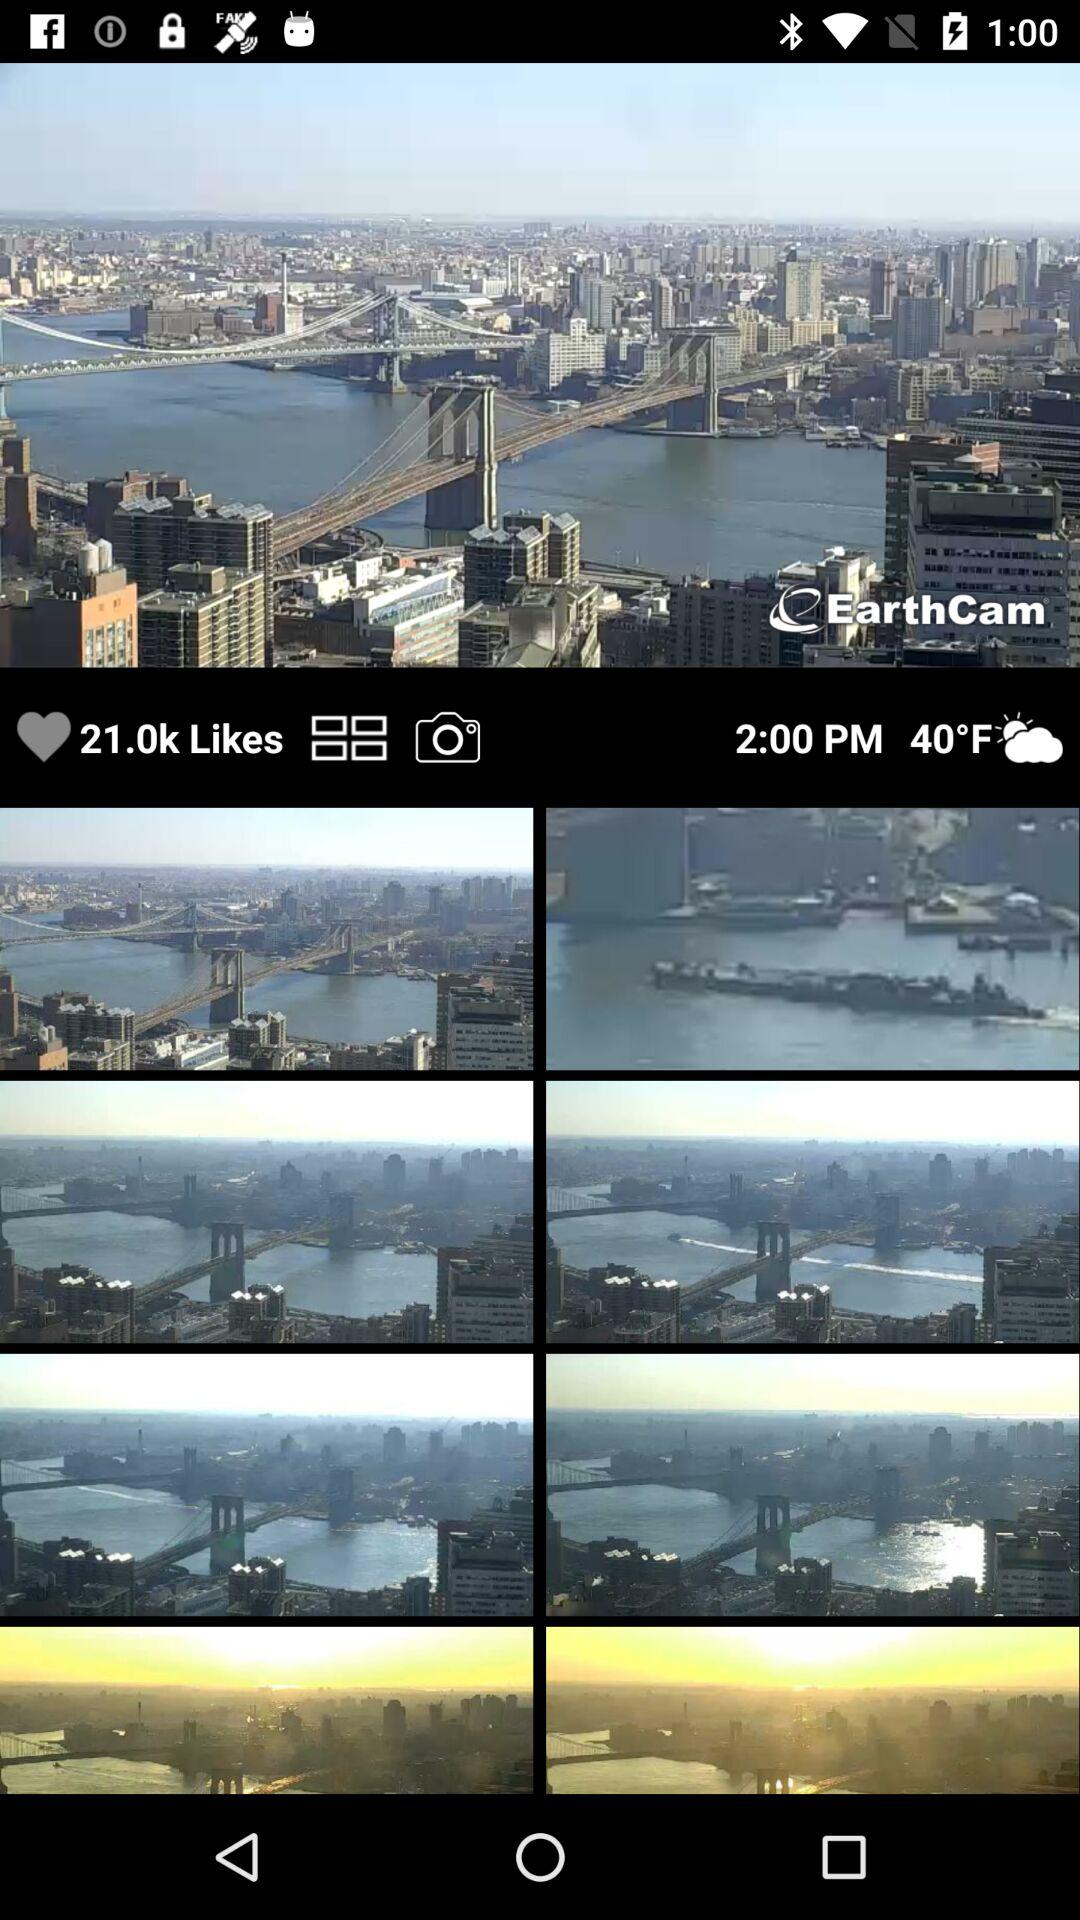 Image resolution: width=1080 pixels, height=1920 pixels. I want to click on select the fifth image of the page, so click(812, 1211).